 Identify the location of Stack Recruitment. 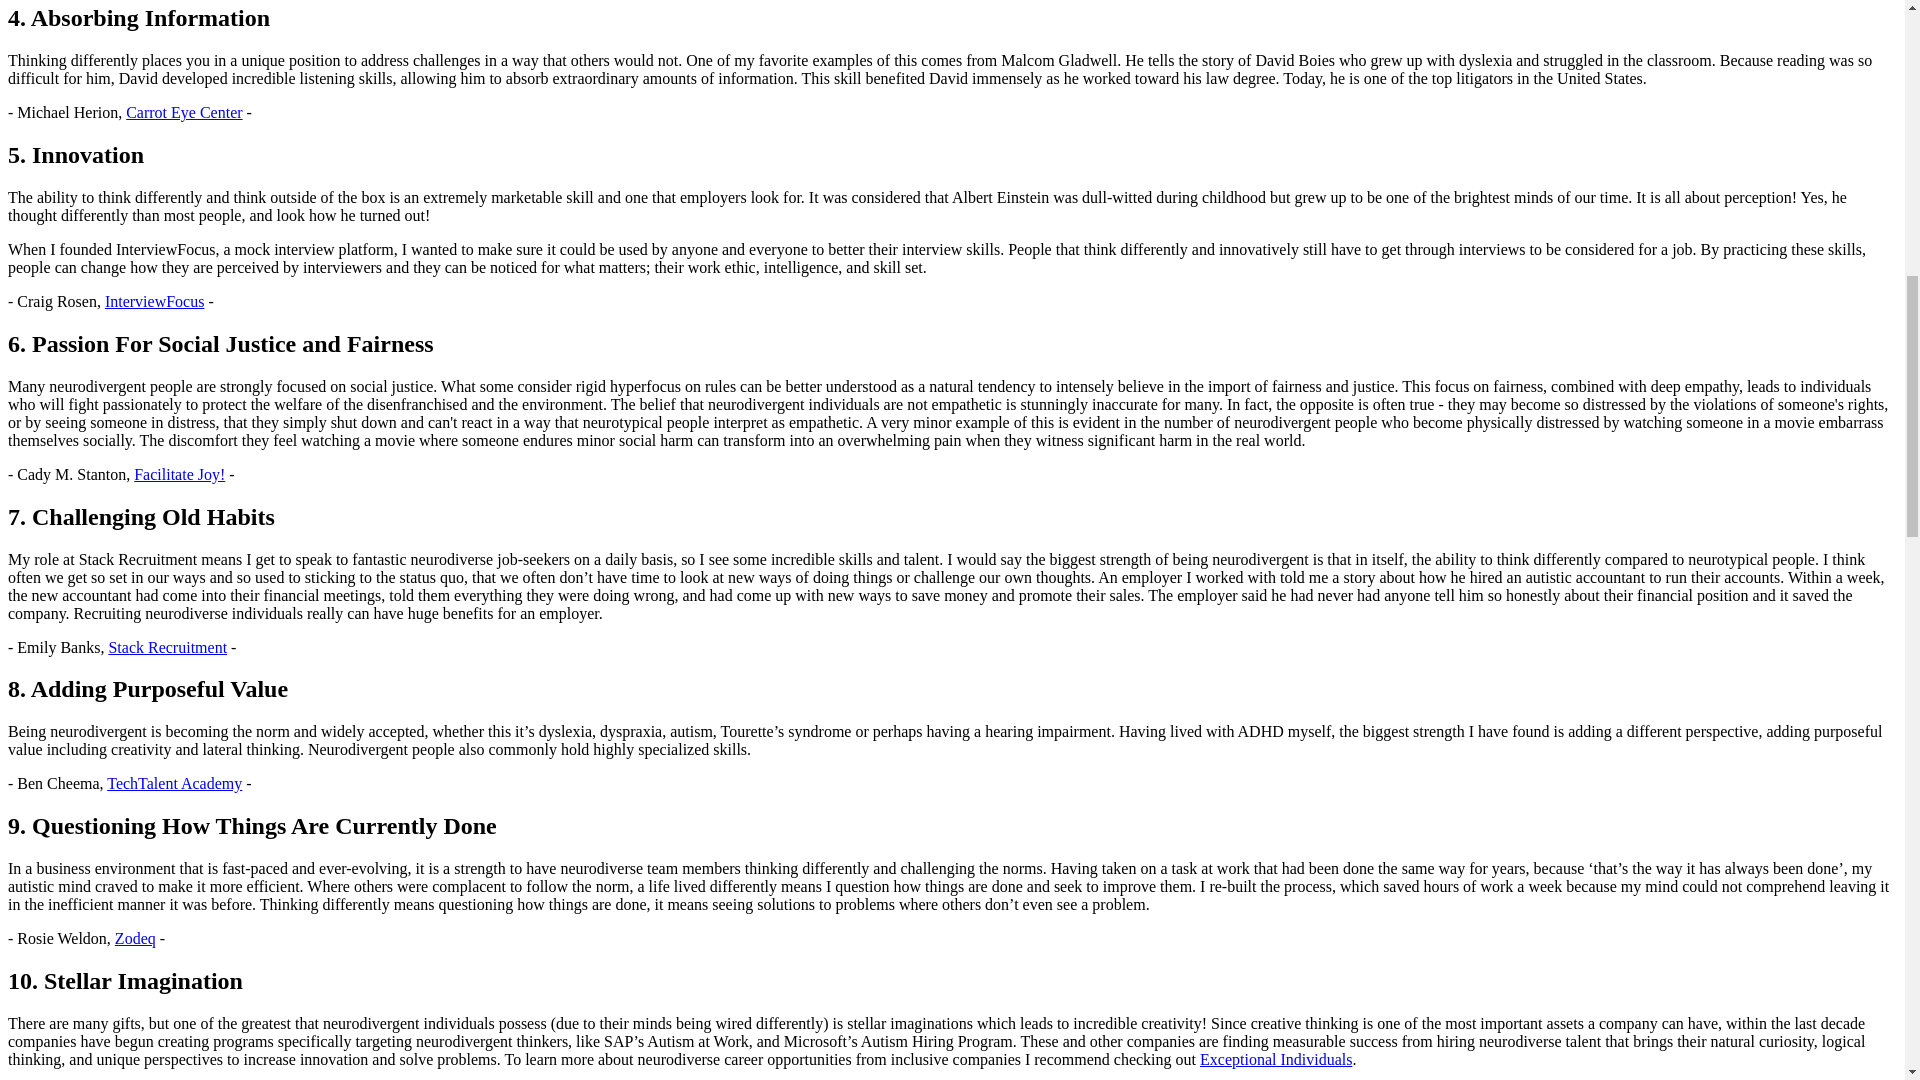
(166, 647).